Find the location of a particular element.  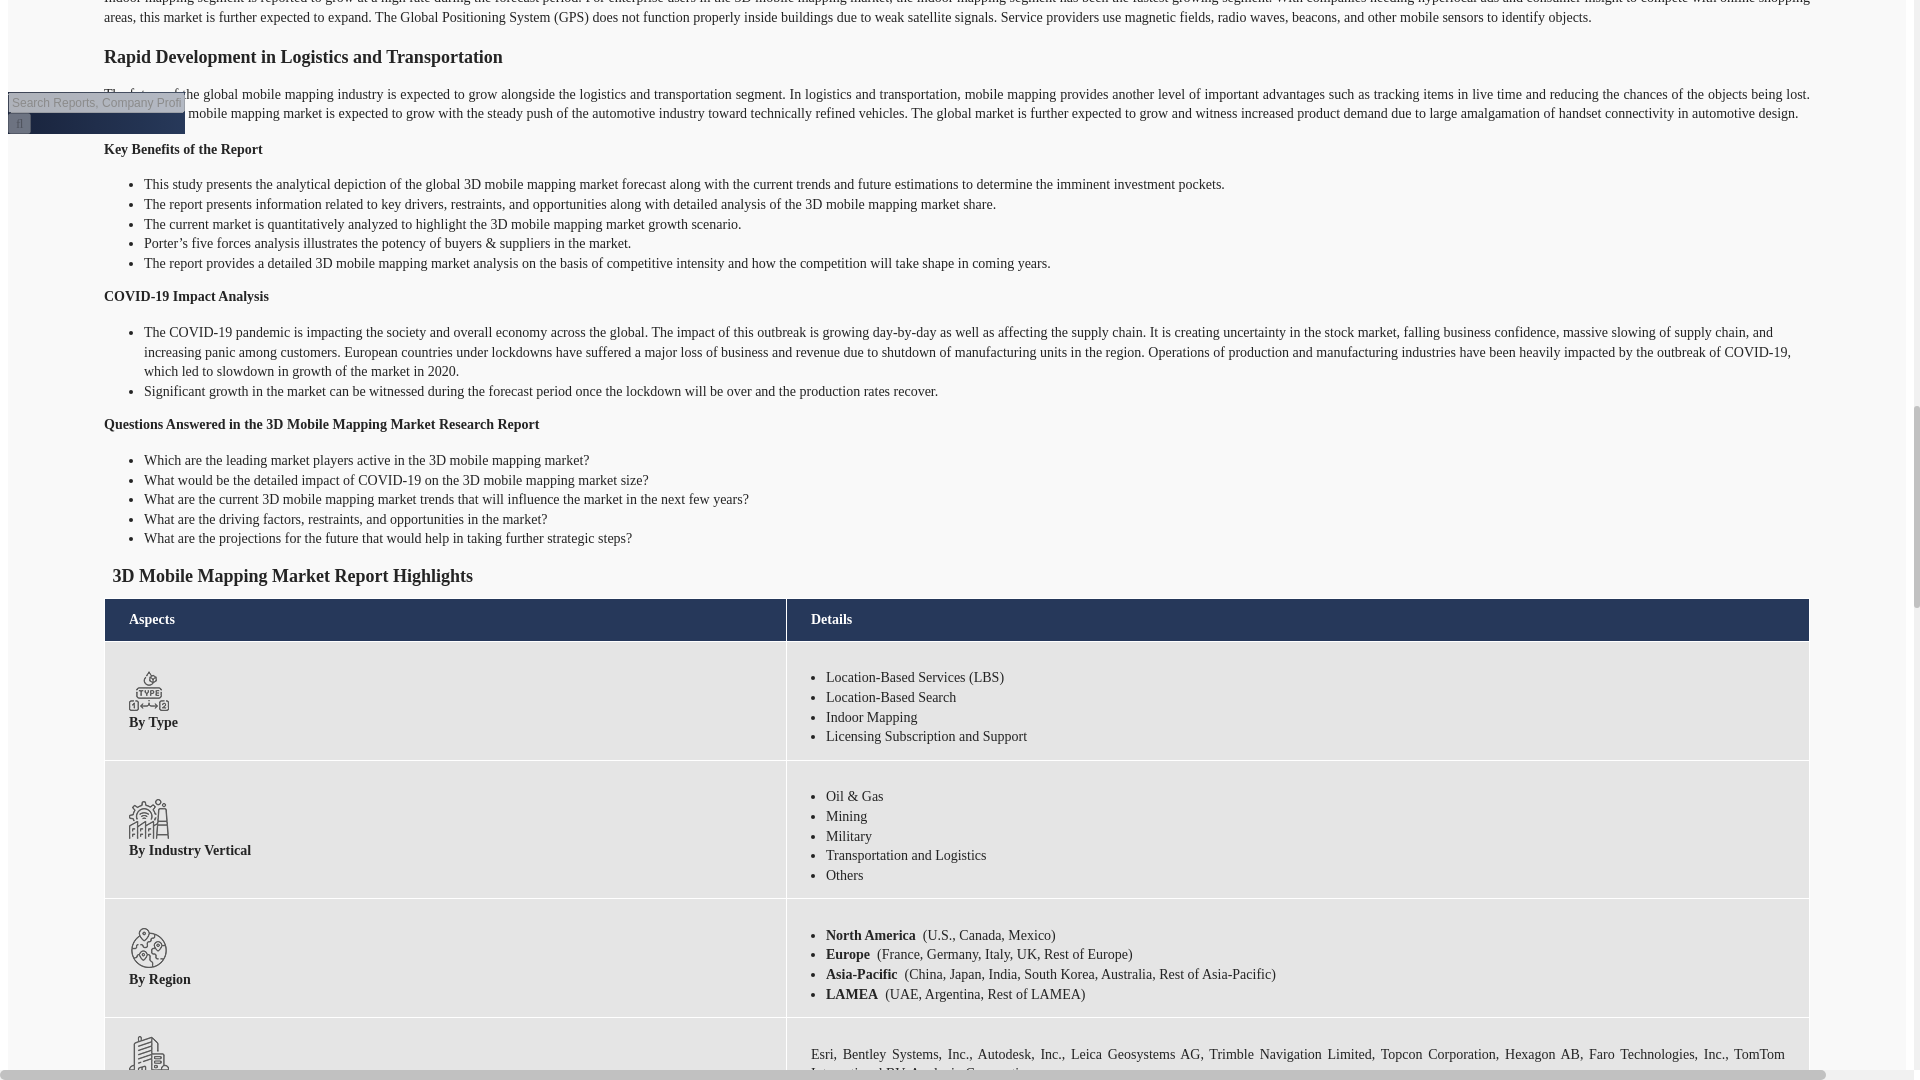

3D Mobile Mapping Market By Region is located at coordinates (148, 947).